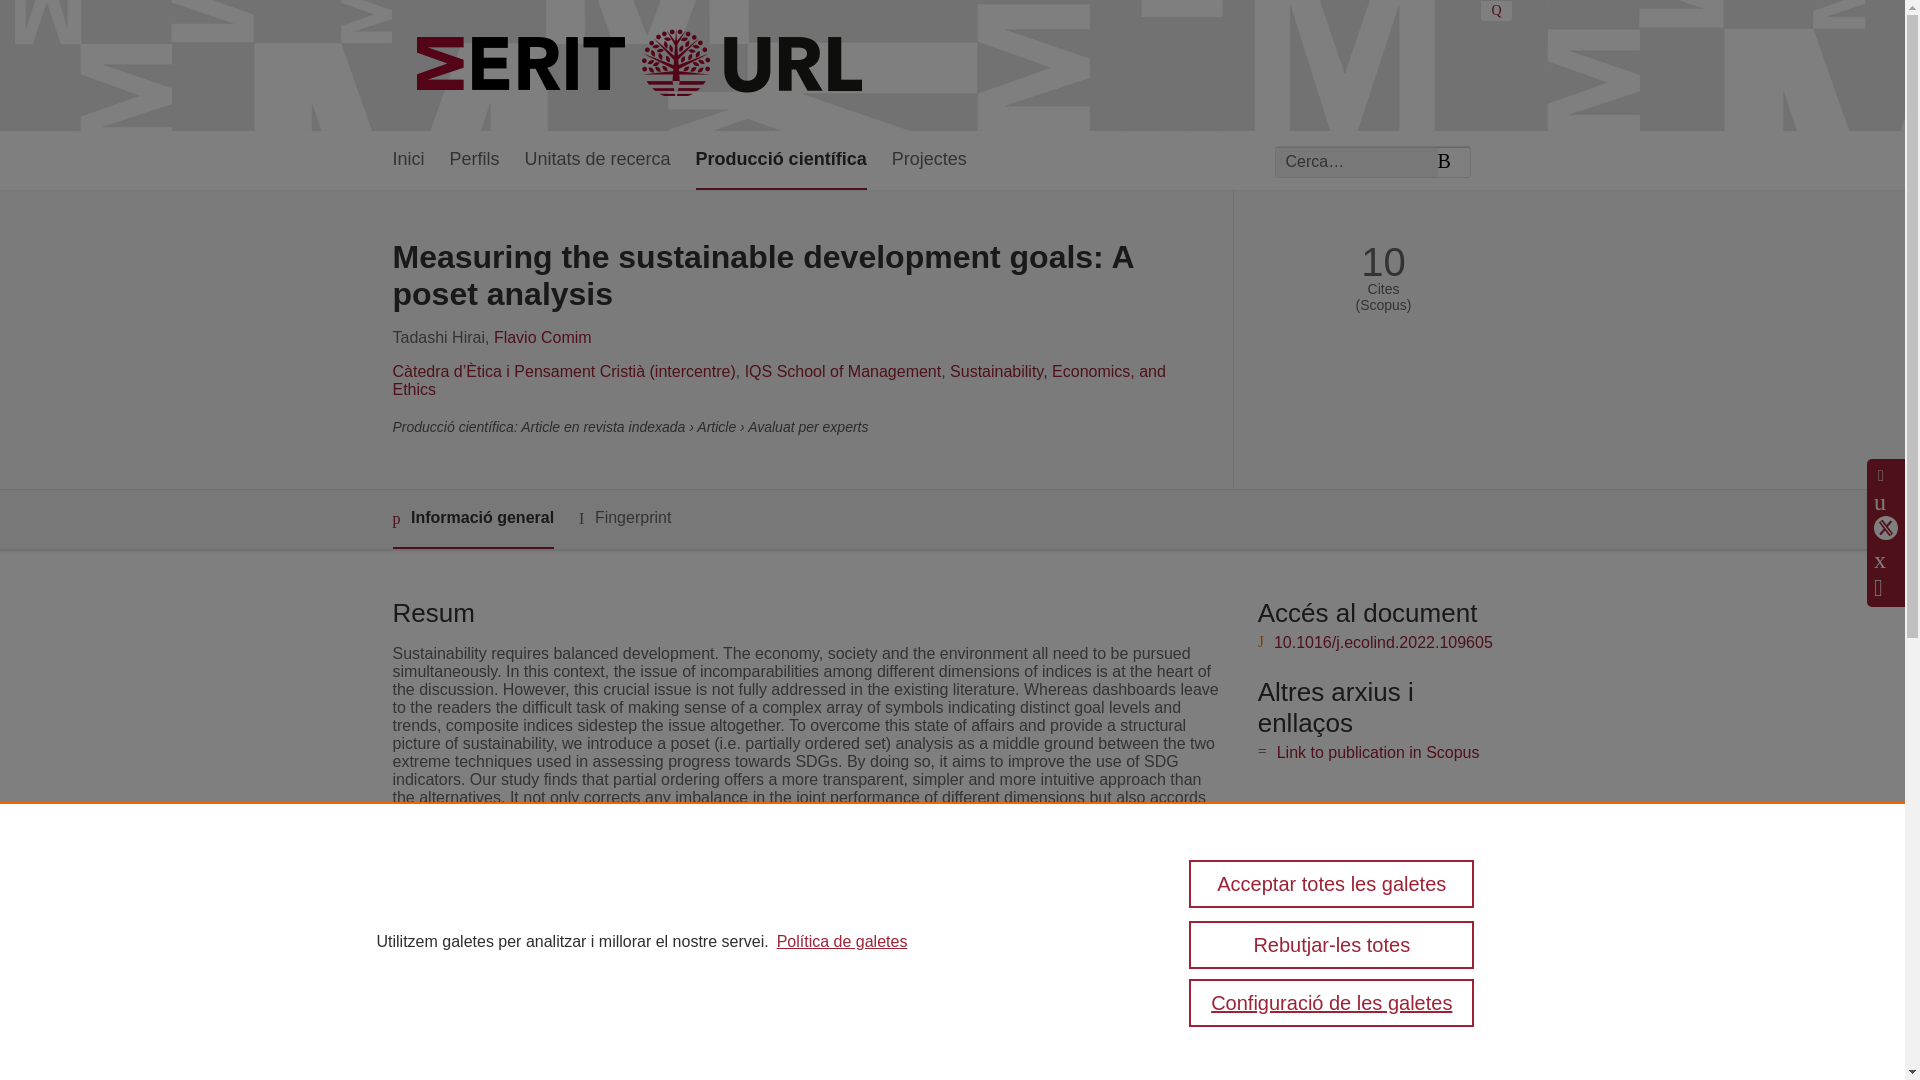  I want to click on Link to publication in Scopus, so click(1378, 752).